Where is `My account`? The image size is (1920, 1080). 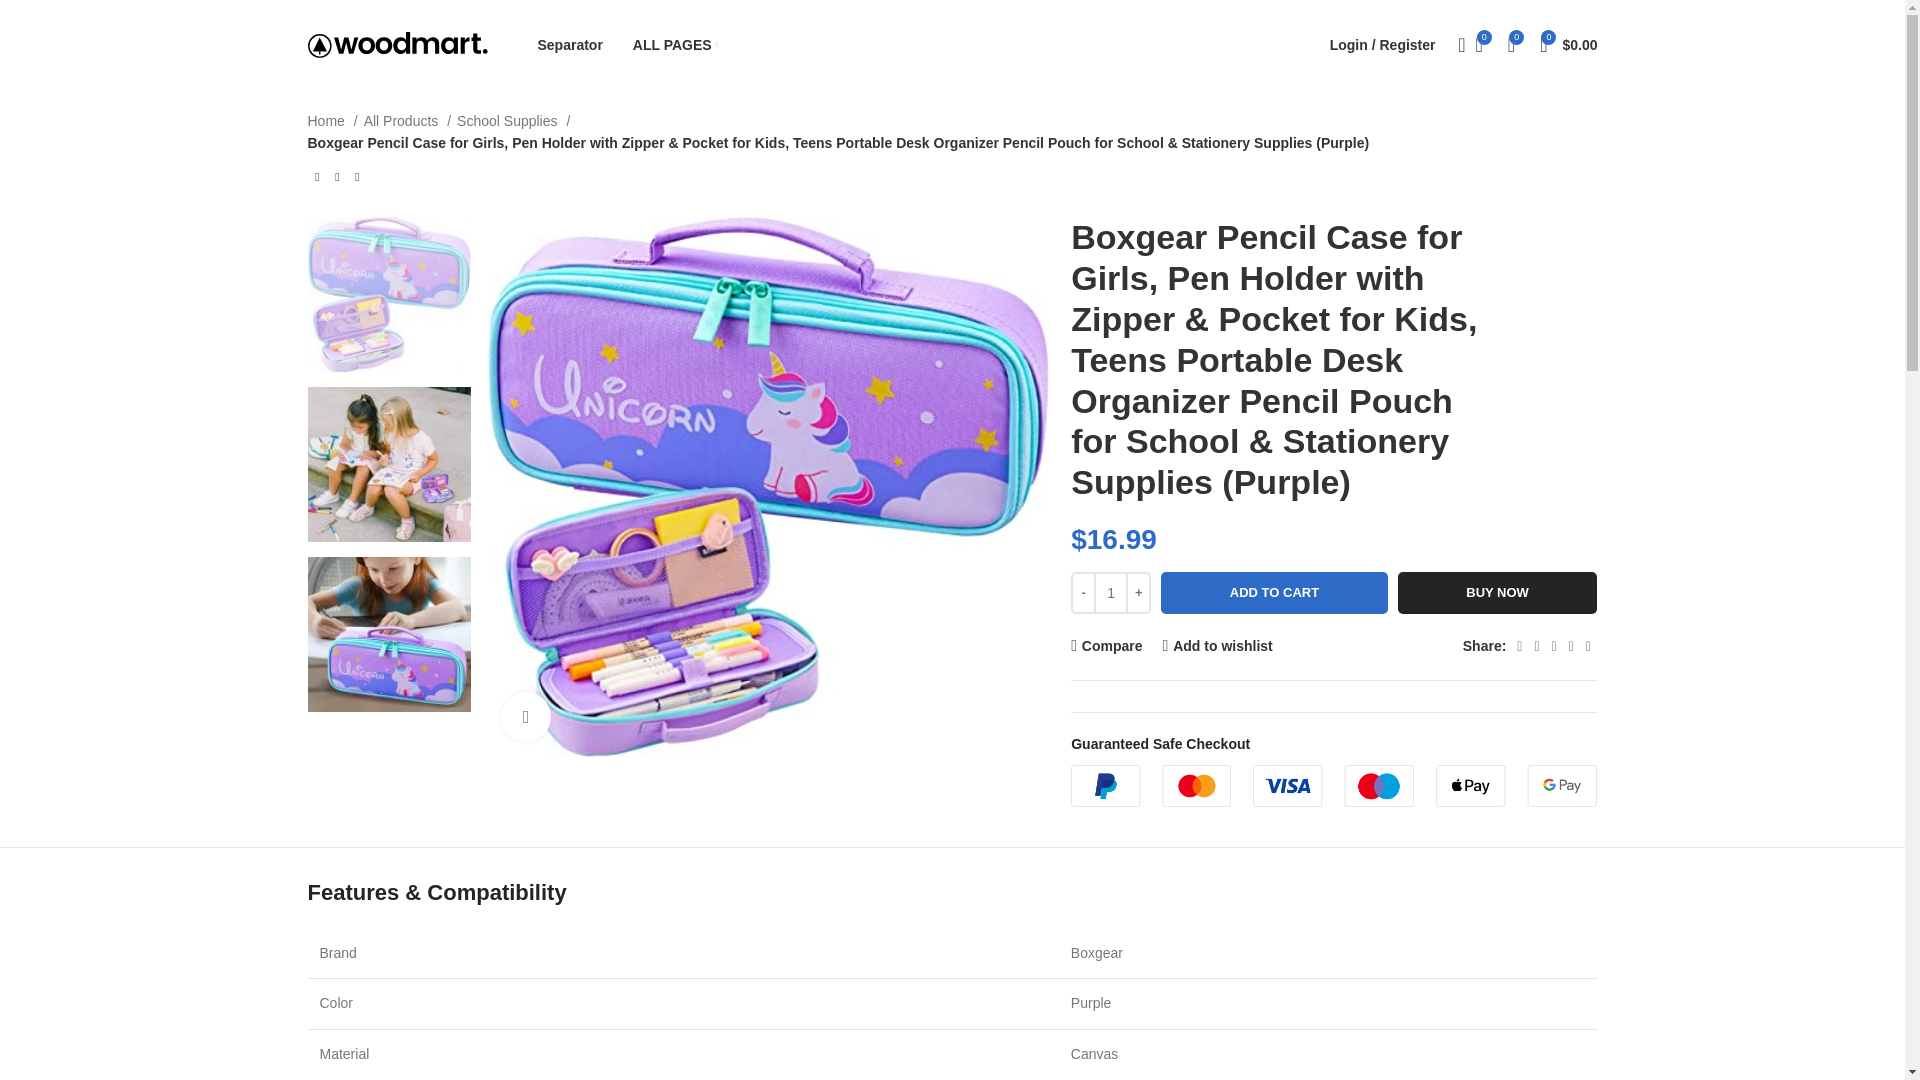 My account is located at coordinates (1382, 44).